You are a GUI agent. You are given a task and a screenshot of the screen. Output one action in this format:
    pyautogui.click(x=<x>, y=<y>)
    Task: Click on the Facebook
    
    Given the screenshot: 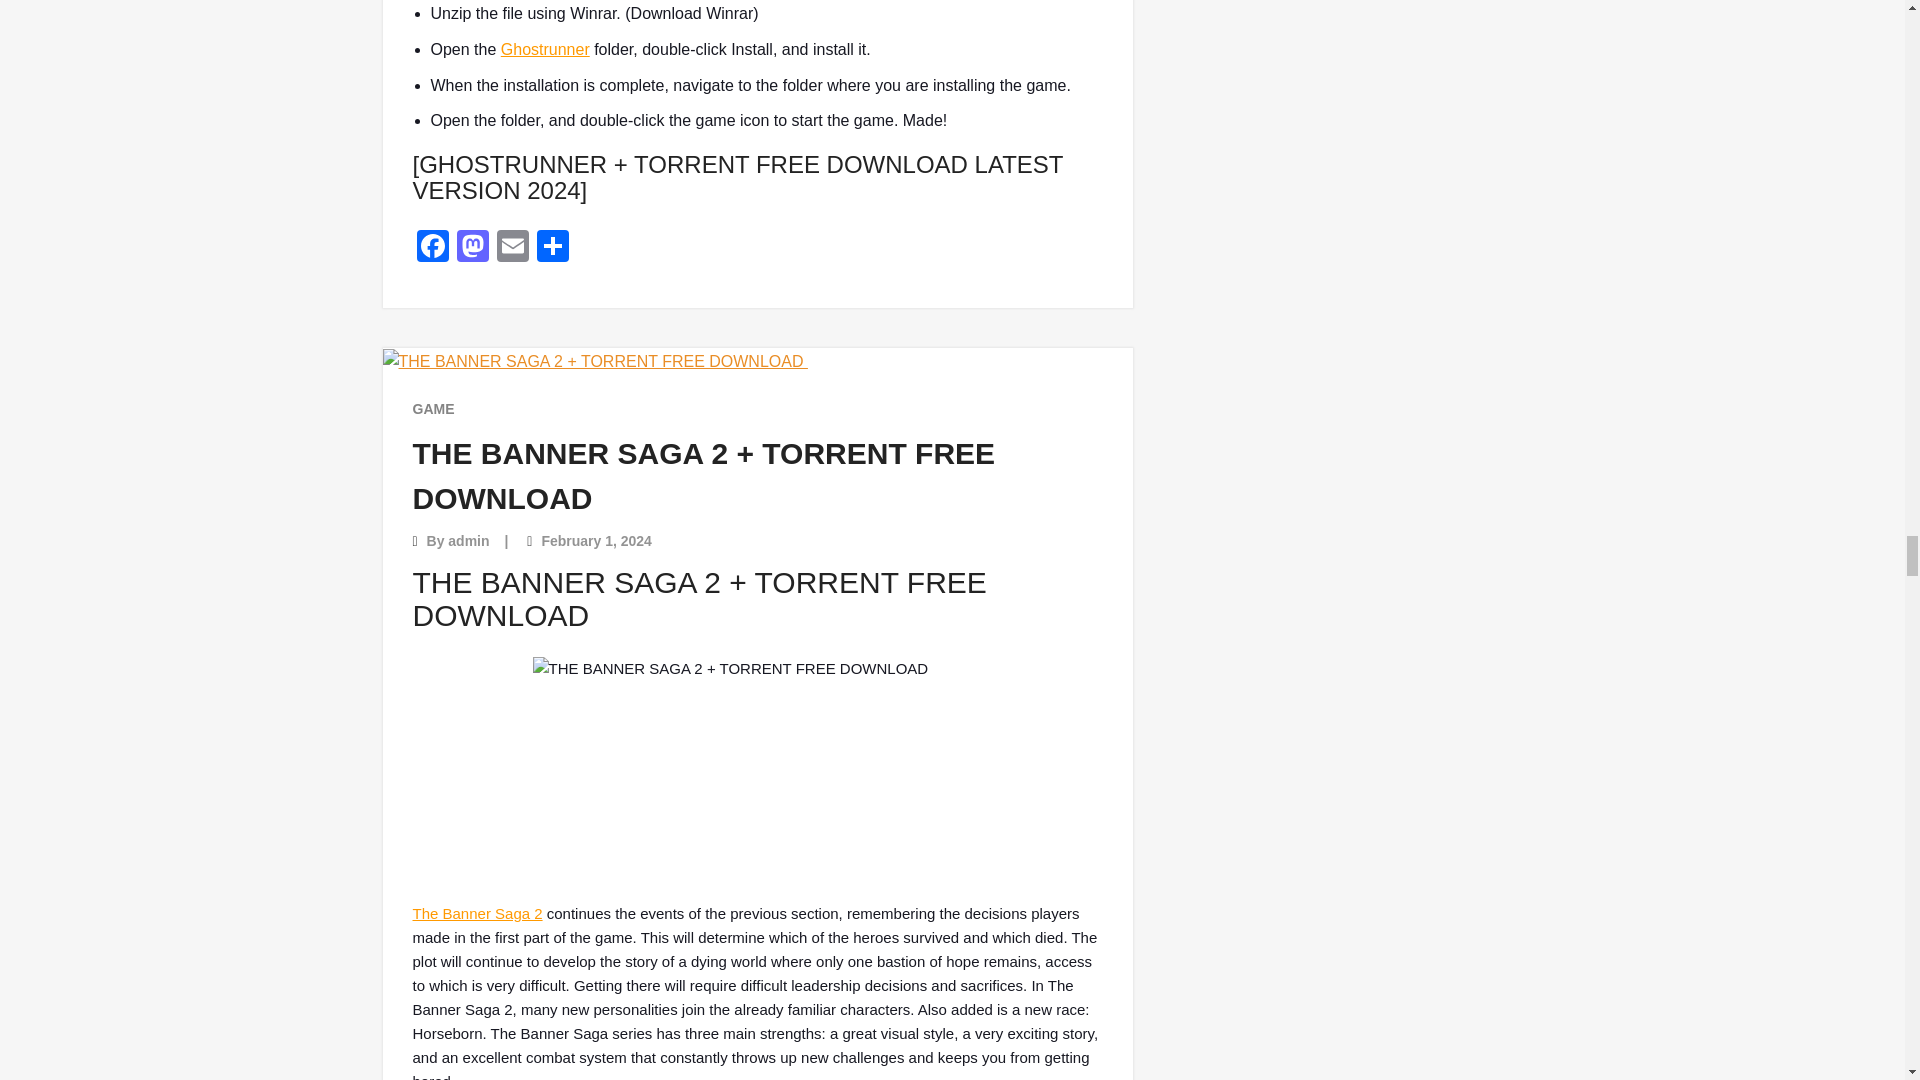 What is the action you would take?
    pyautogui.click(x=432, y=248)
    